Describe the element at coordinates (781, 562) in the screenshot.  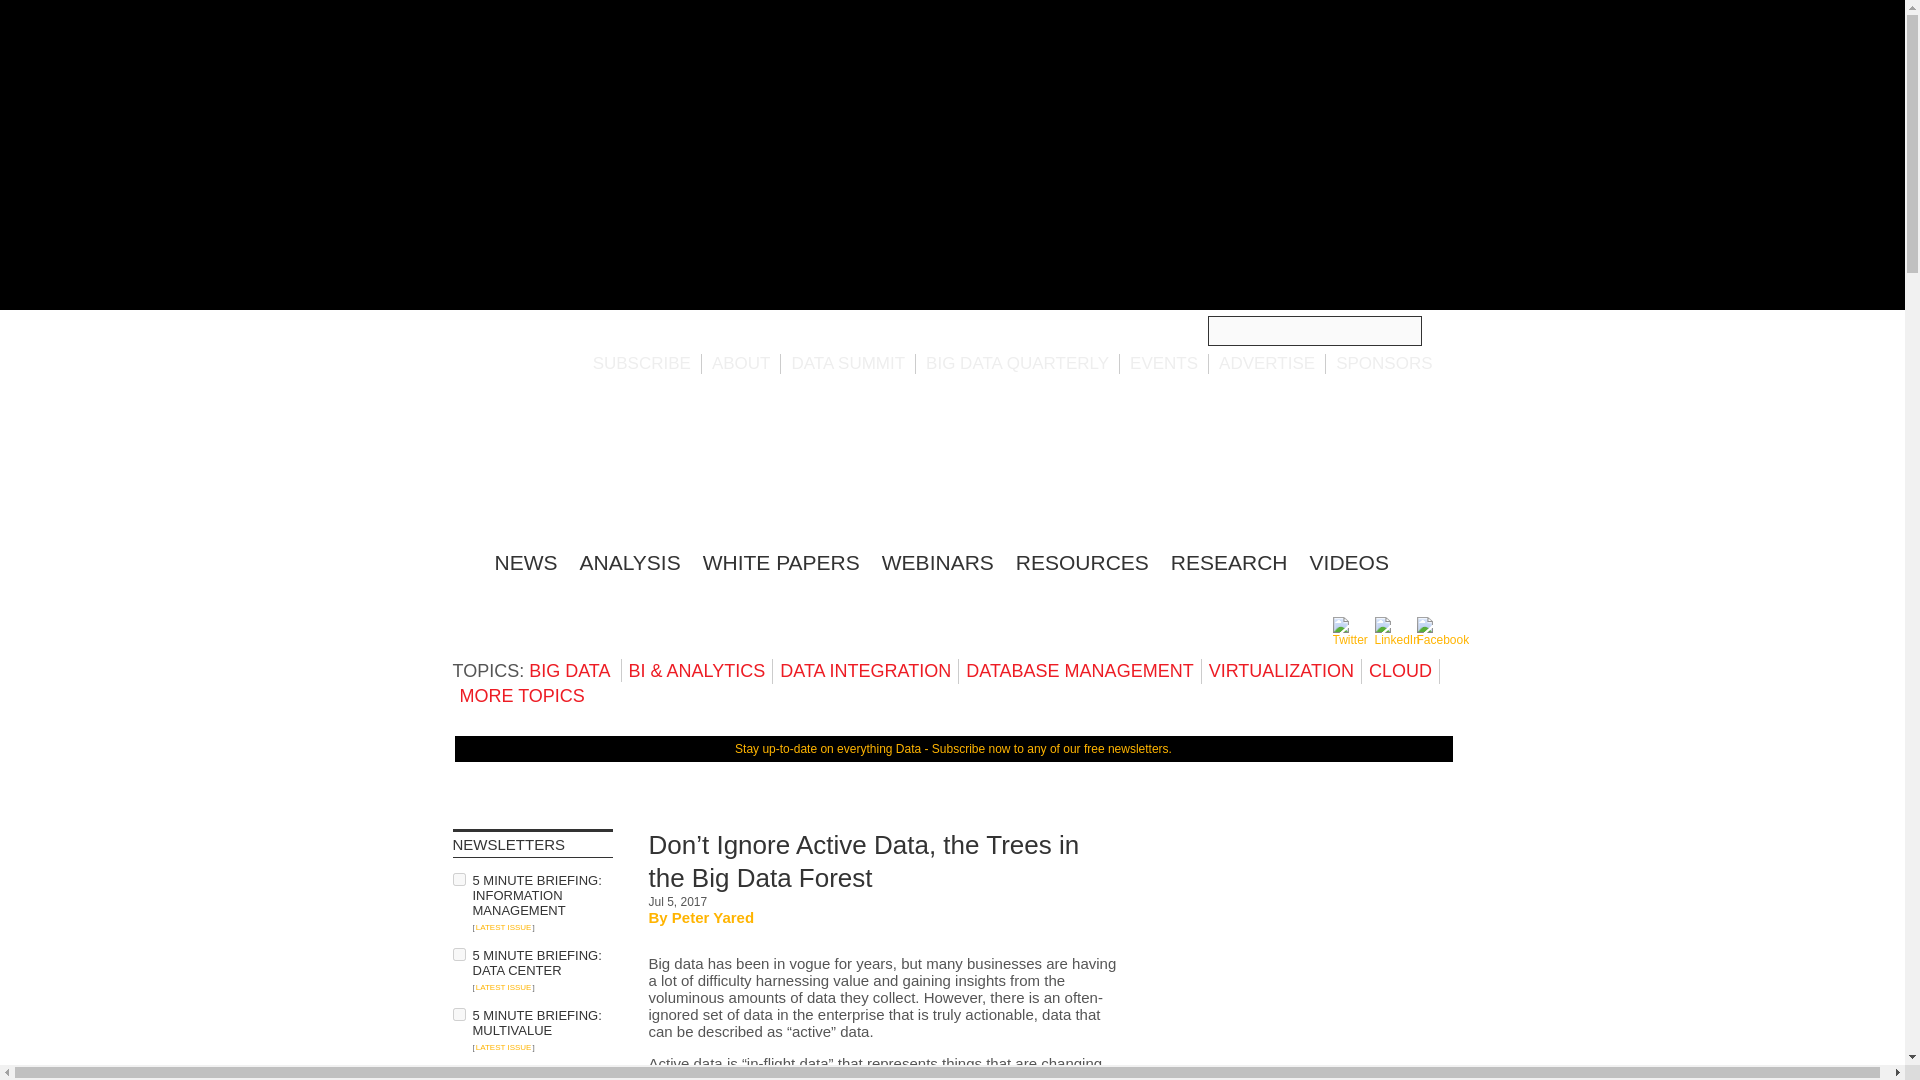
I see `WHITE PAPERS` at that location.